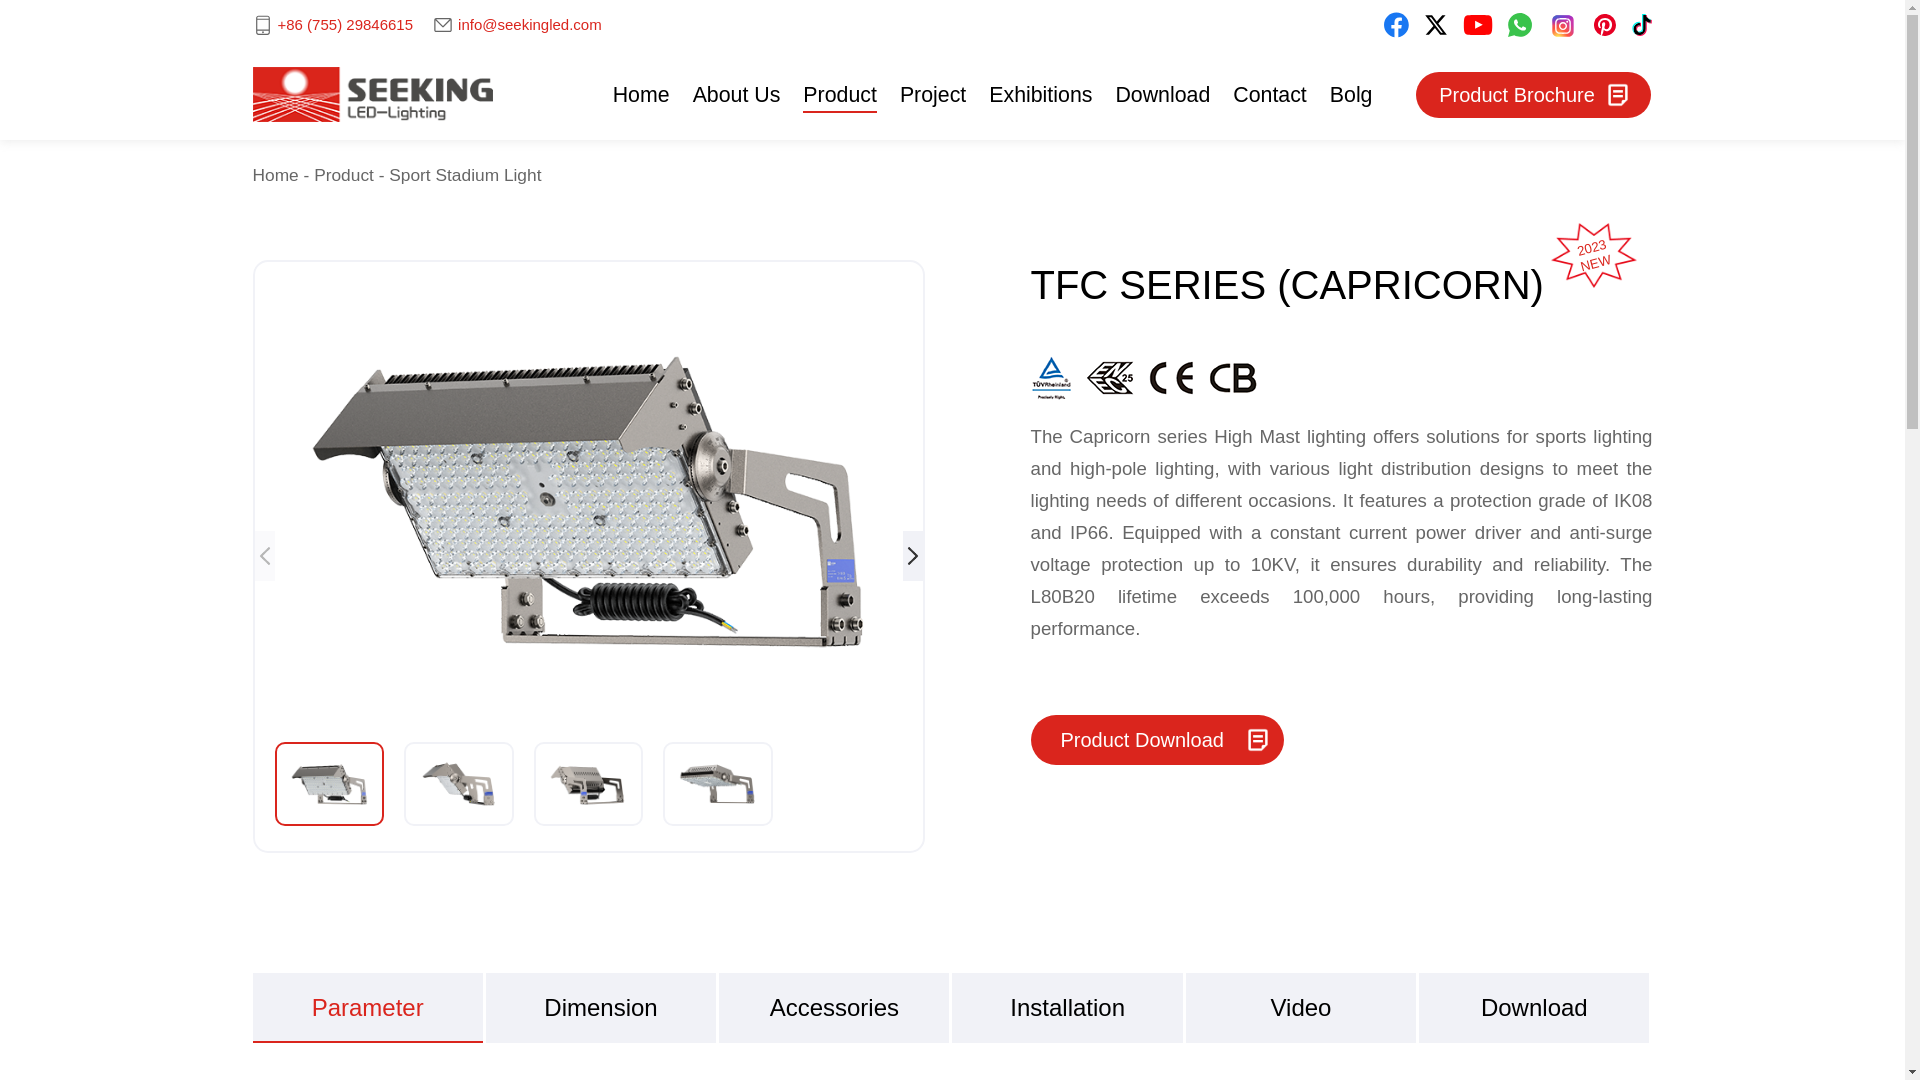 This screenshot has width=1920, height=1080. Describe the element at coordinates (1040, 94) in the screenshot. I see `Exhibitions` at that location.